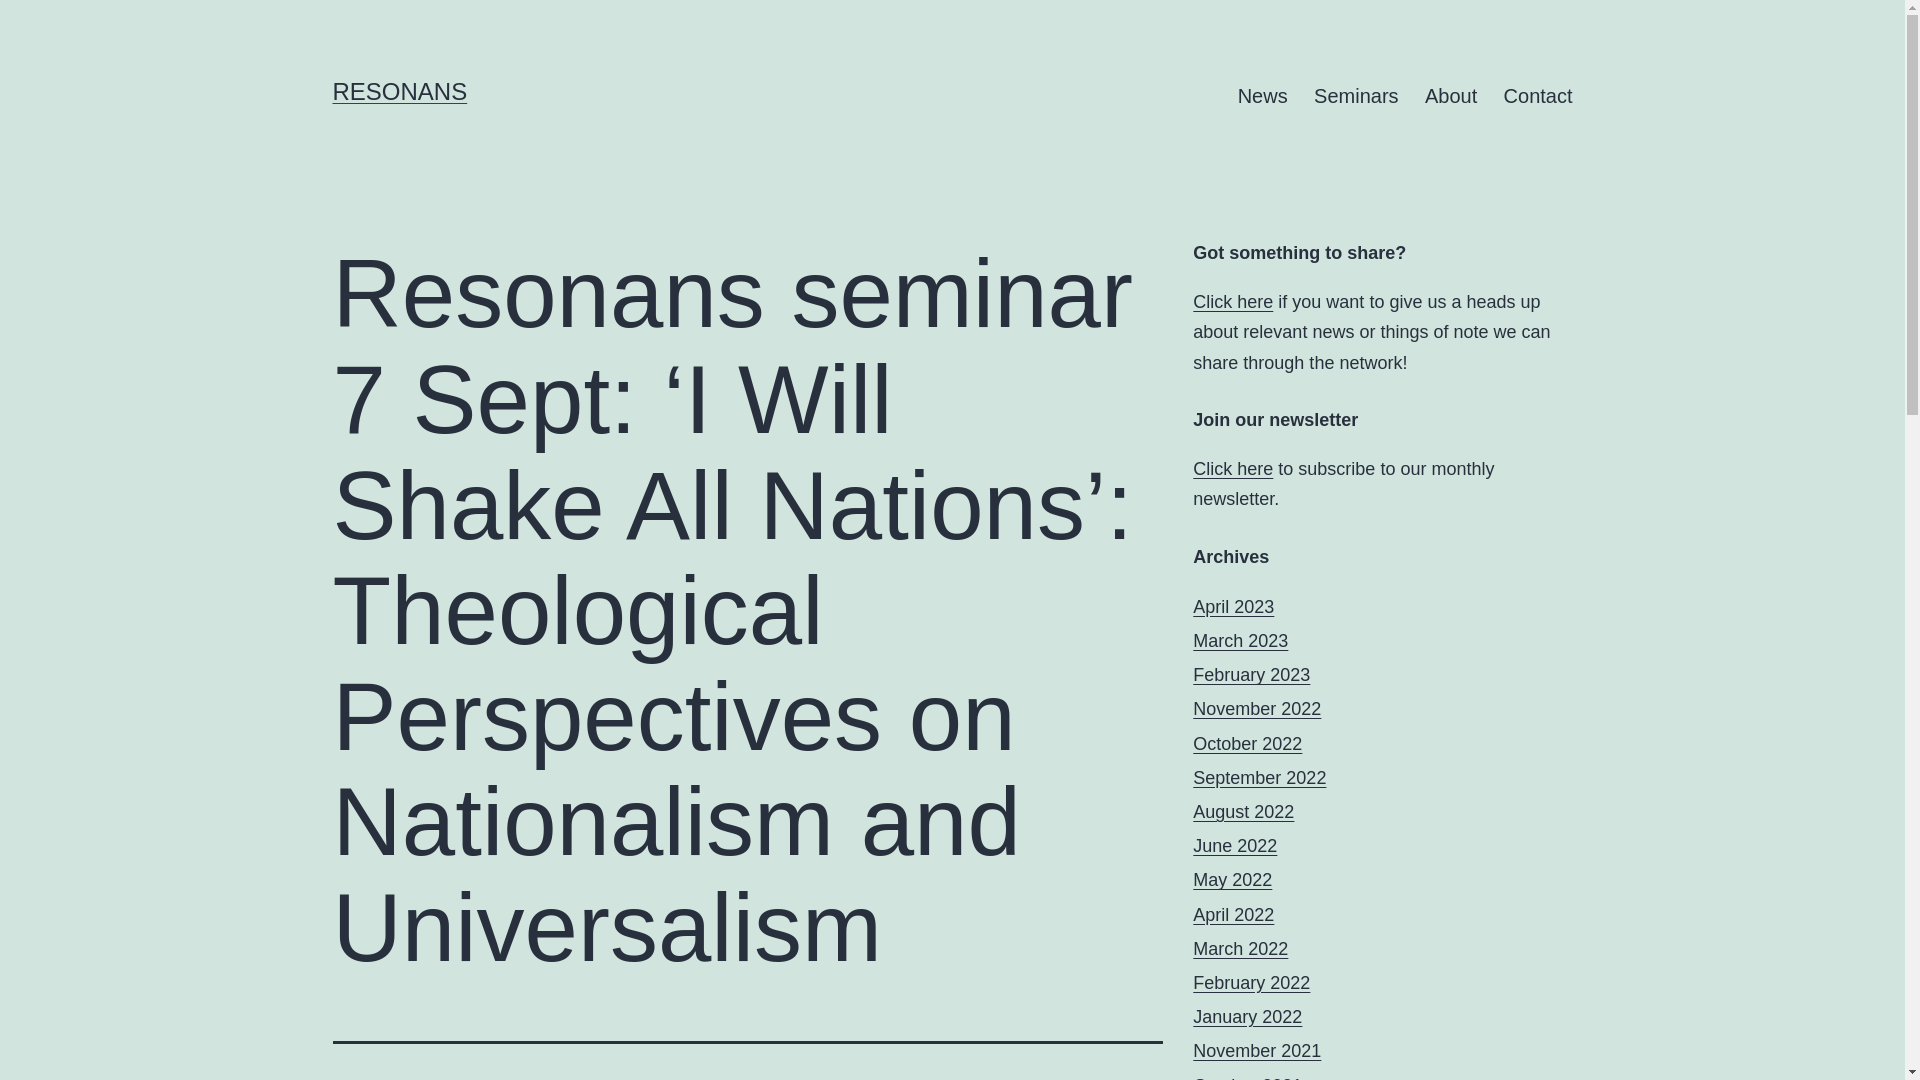 The height and width of the screenshot is (1080, 1920). What do you see at coordinates (1240, 948) in the screenshot?
I see `March 2022` at bounding box center [1240, 948].